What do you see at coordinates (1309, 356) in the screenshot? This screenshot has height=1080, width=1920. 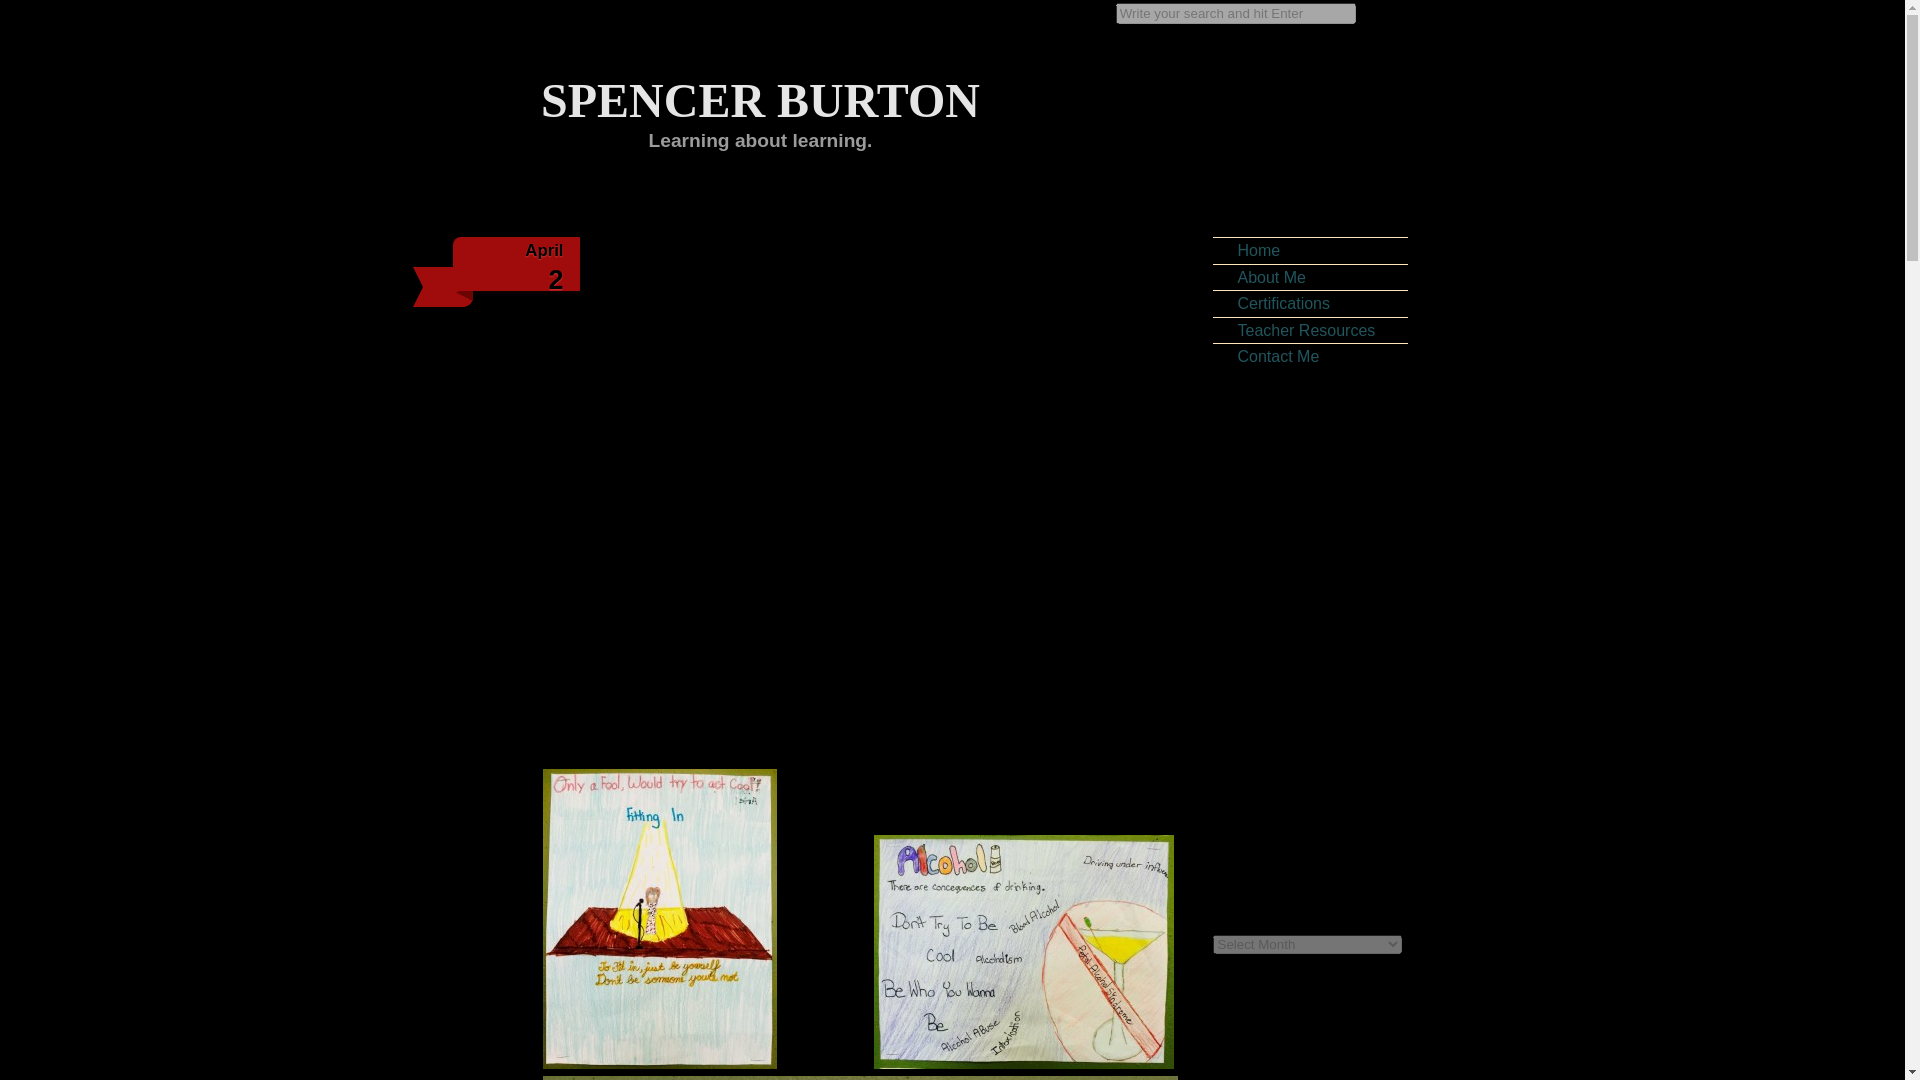 I see `Fostering Student Voice with Student Council` at bounding box center [1309, 356].